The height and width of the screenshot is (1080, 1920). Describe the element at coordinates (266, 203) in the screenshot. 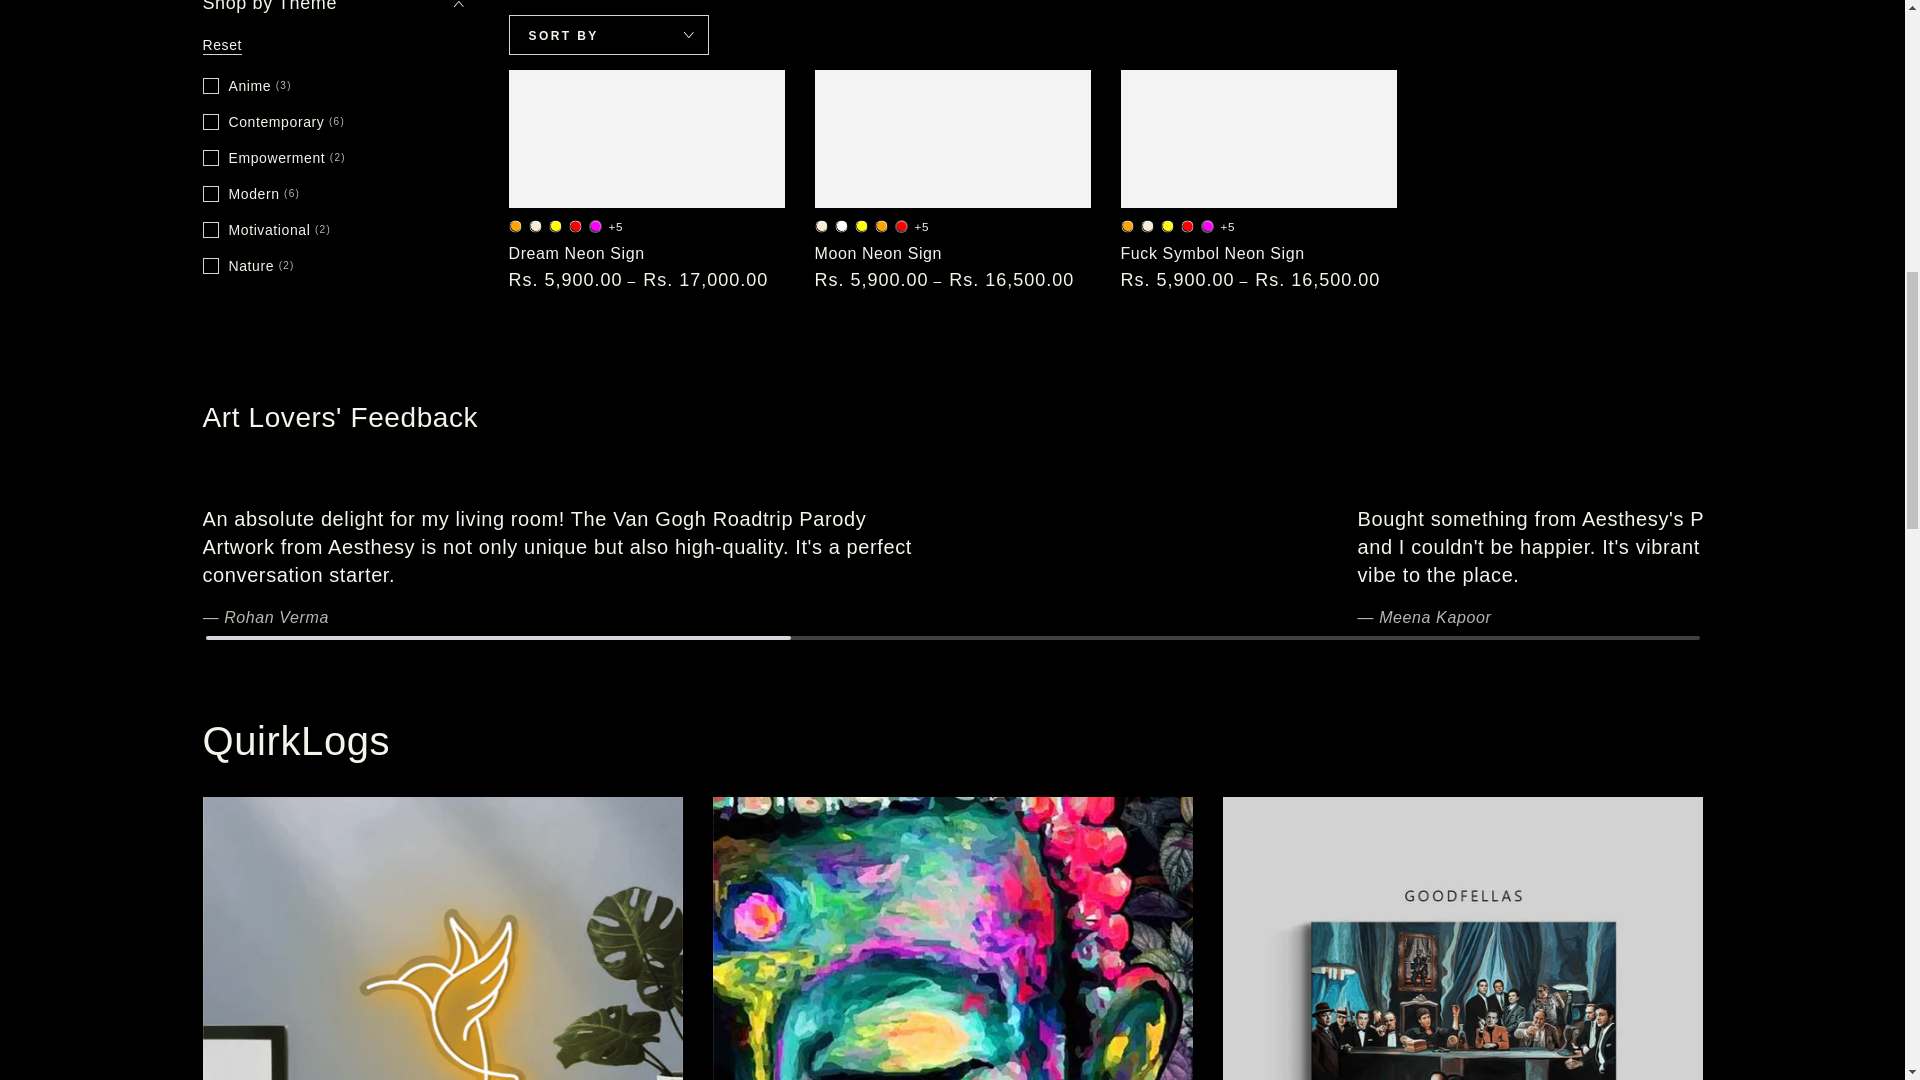

I see `Motivational` at that location.